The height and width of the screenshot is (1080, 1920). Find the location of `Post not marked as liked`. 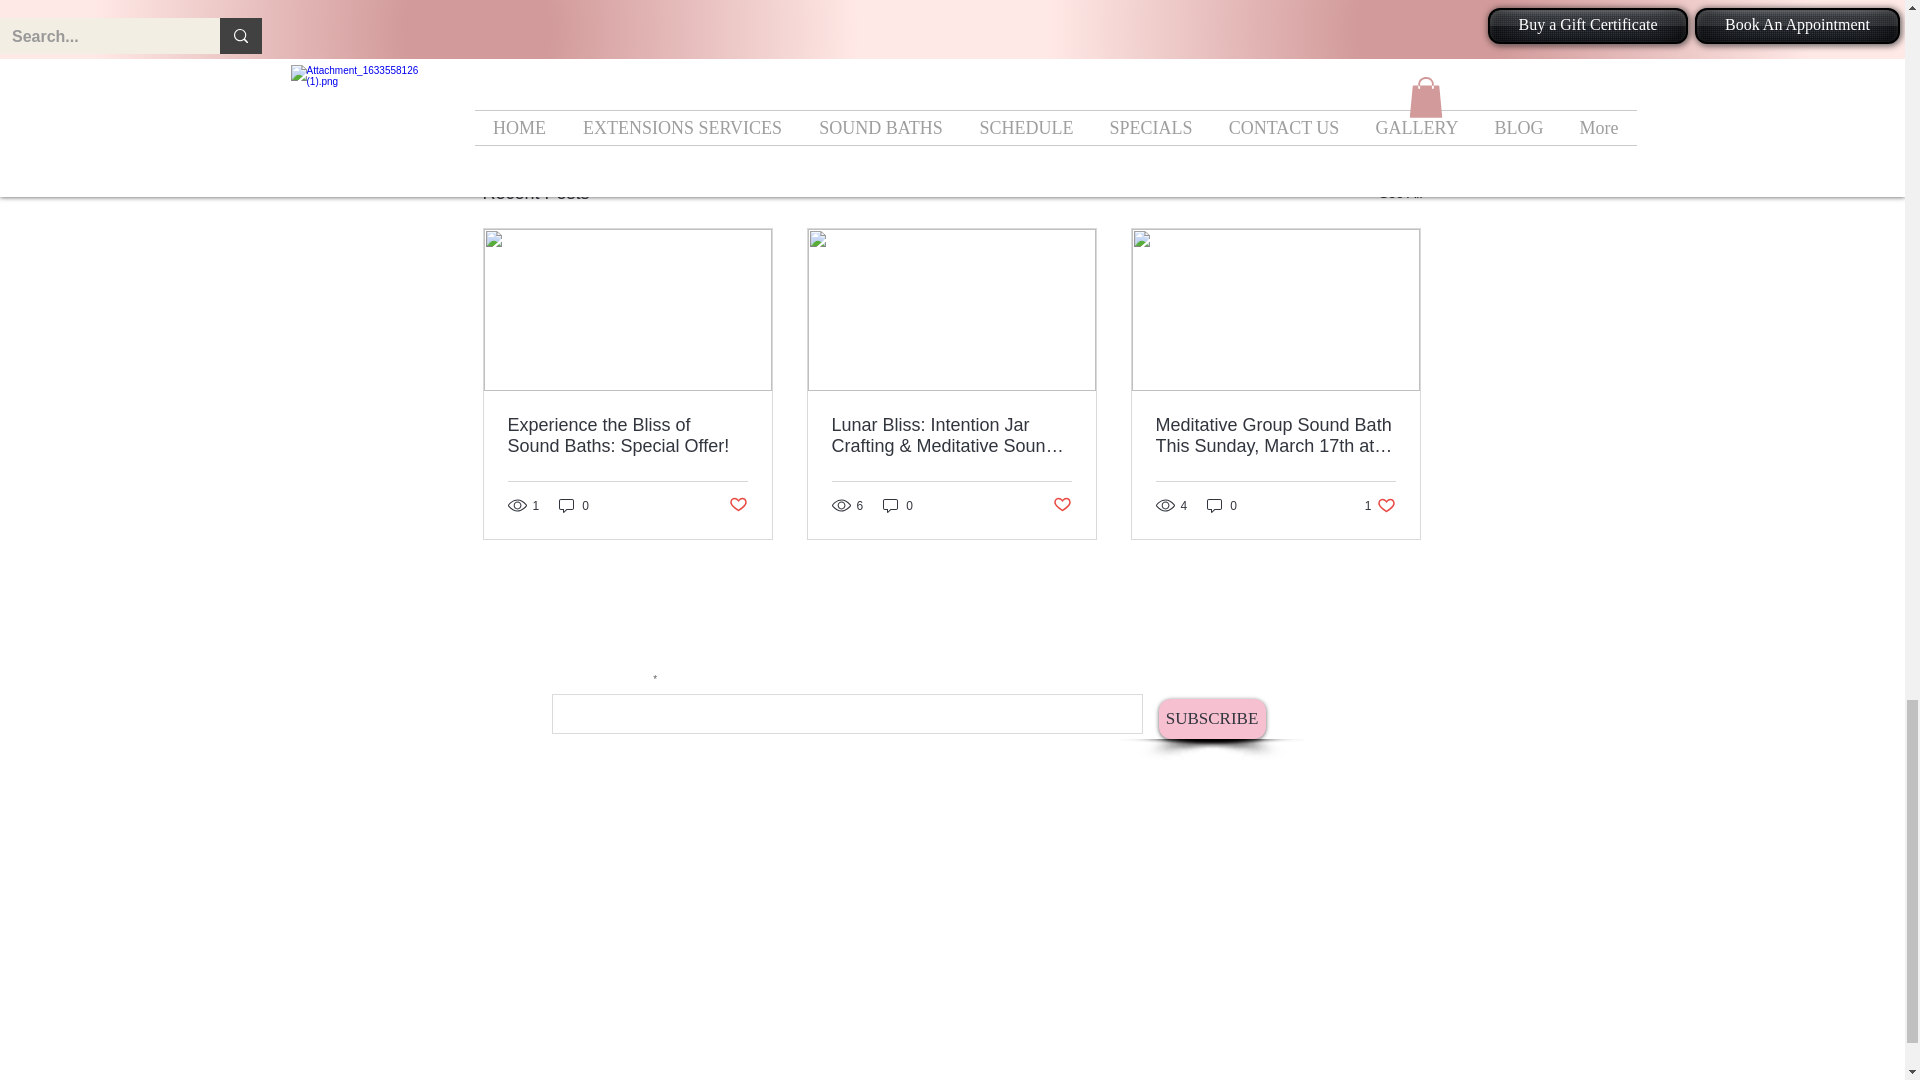

Post not marked as liked is located at coordinates (736, 505).